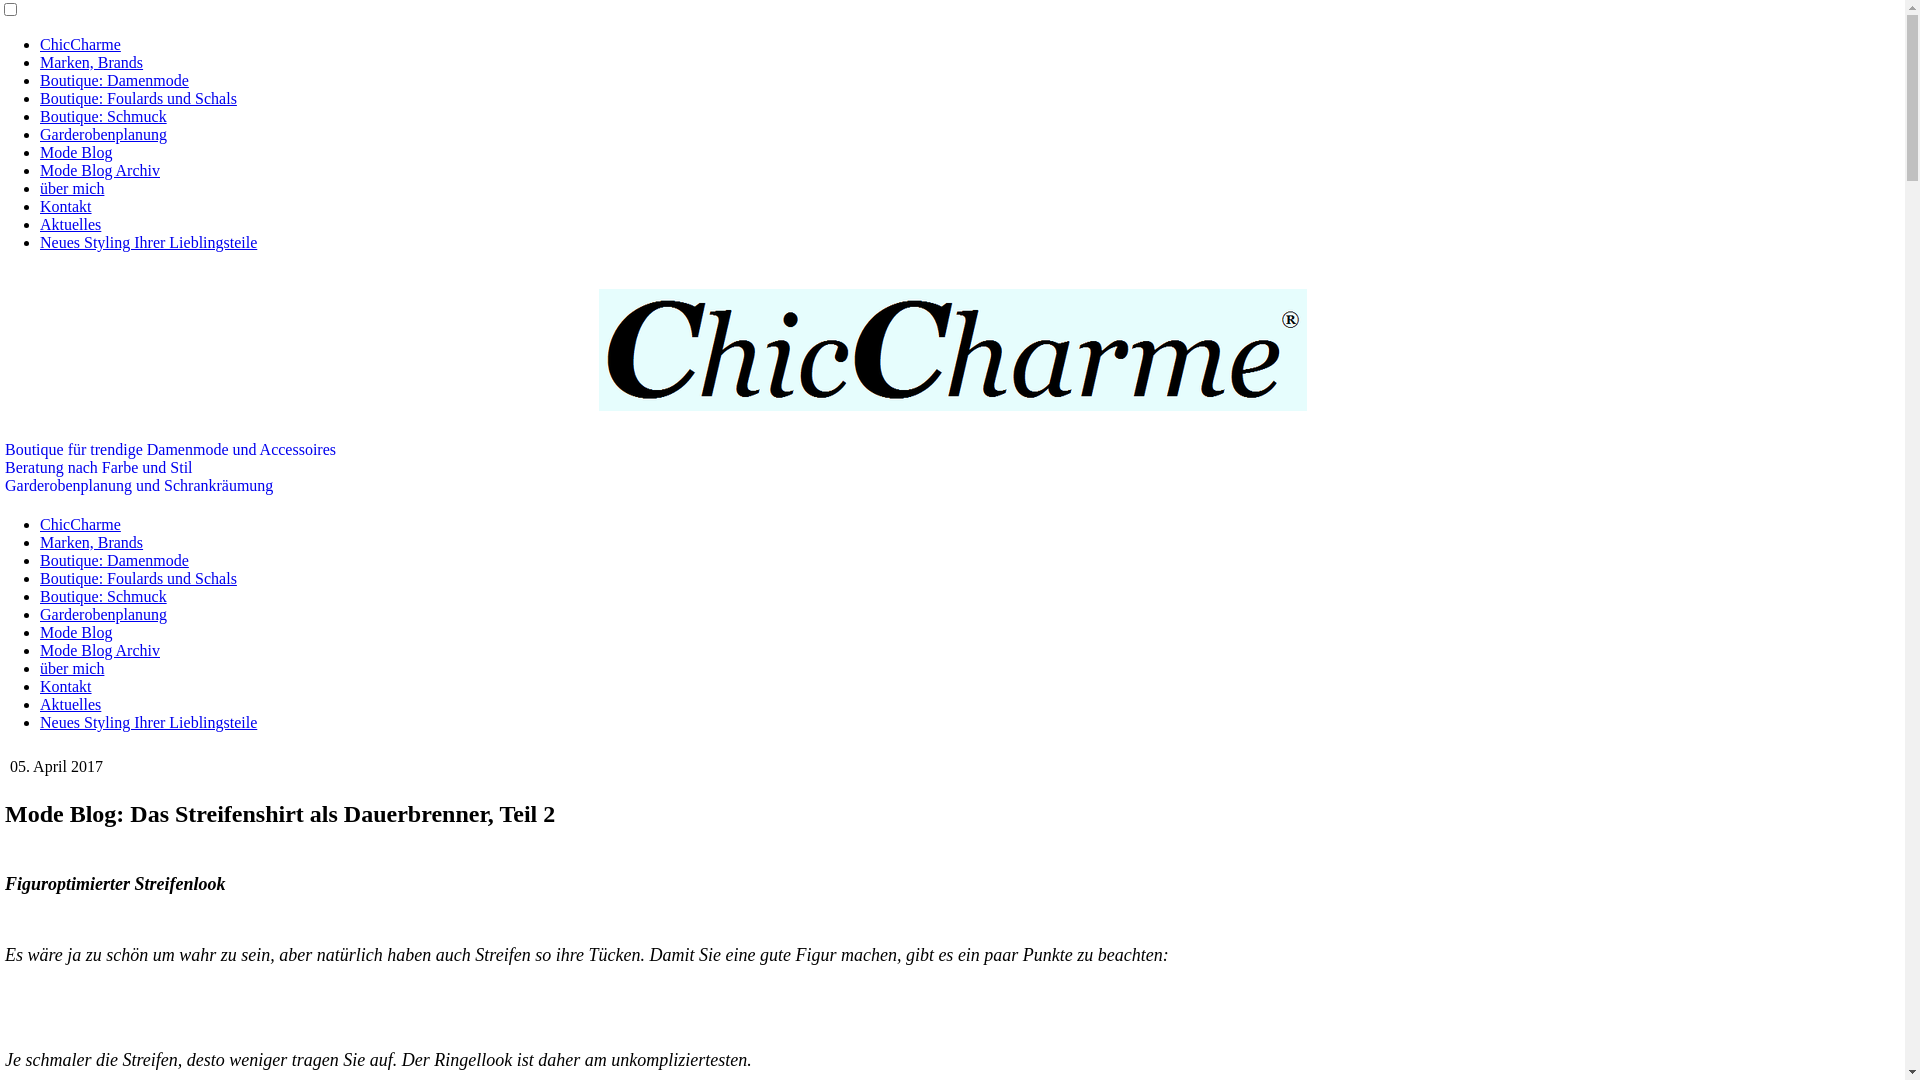  What do you see at coordinates (104, 596) in the screenshot?
I see `Boutique: Schmuck` at bounding box center [104, 596].